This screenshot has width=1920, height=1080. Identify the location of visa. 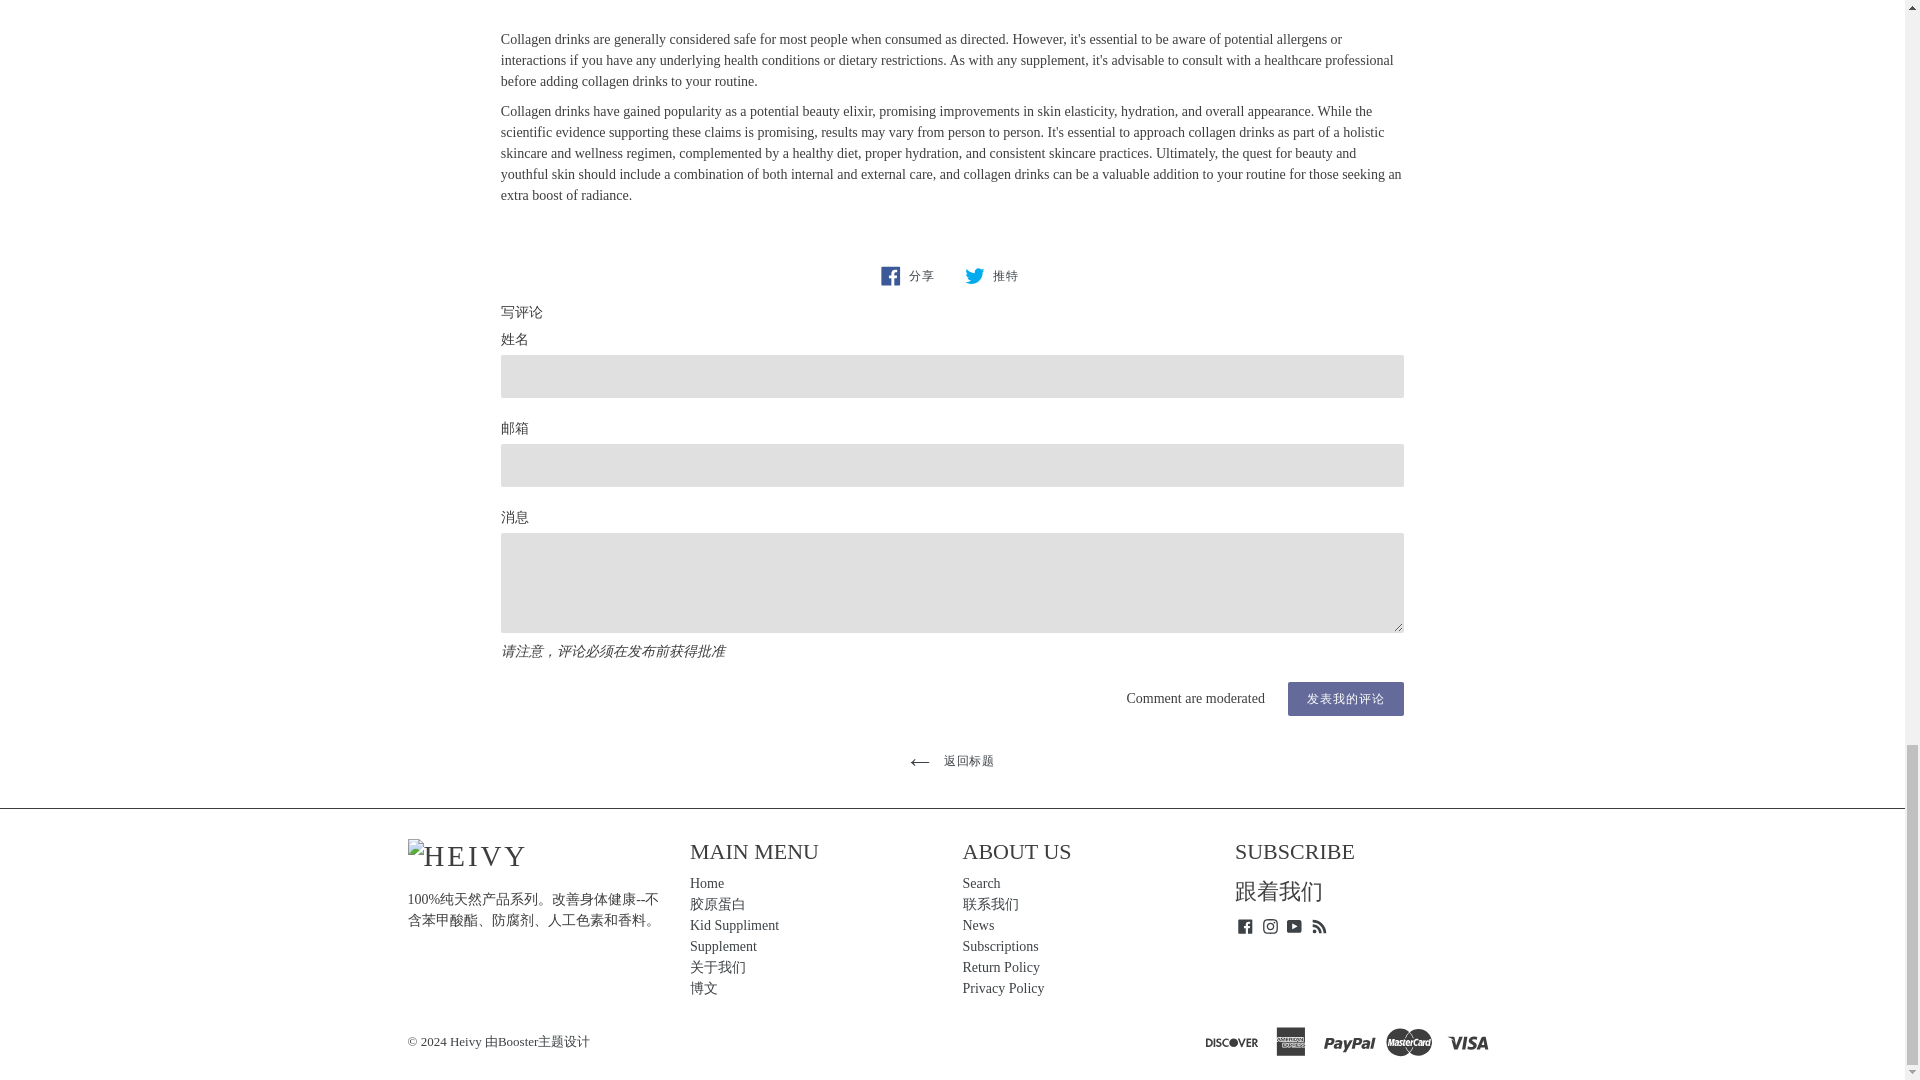
(1469, 1040).